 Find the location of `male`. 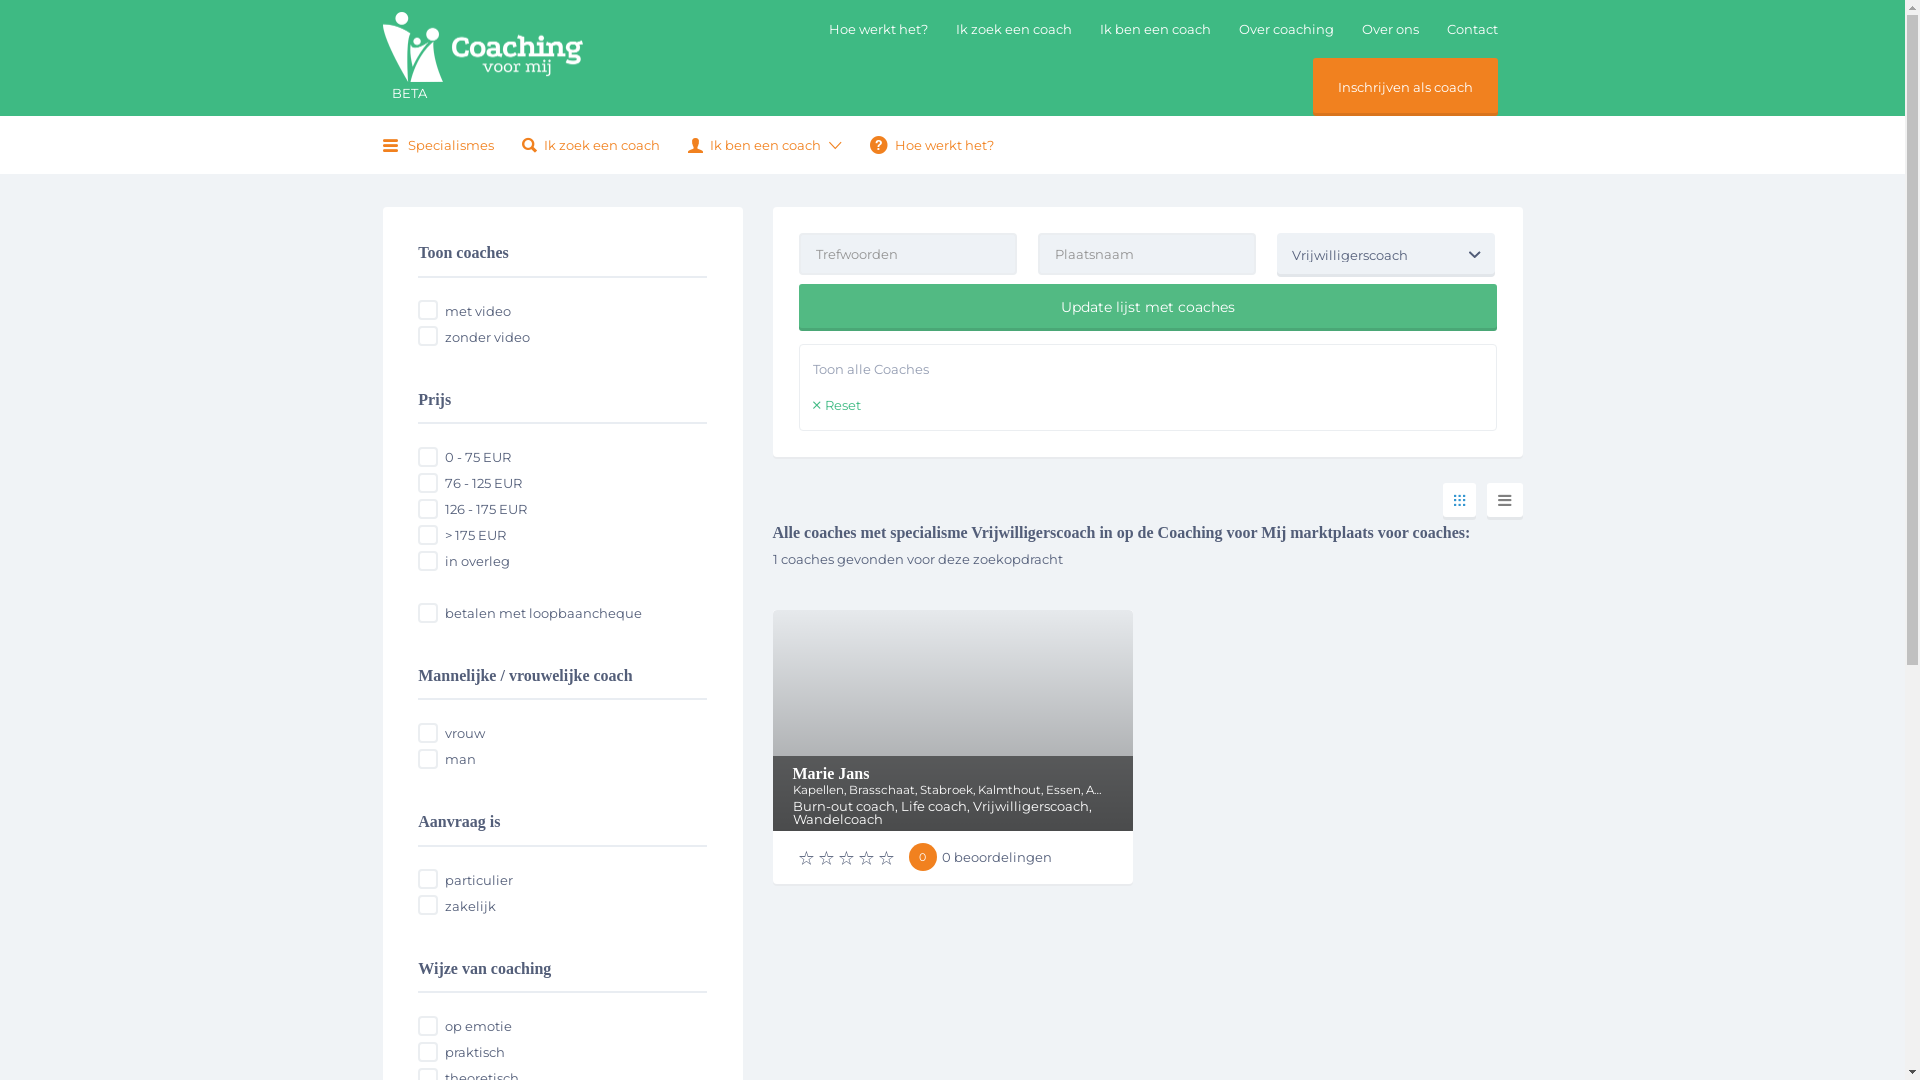

male is located at coordinates (428, 759).